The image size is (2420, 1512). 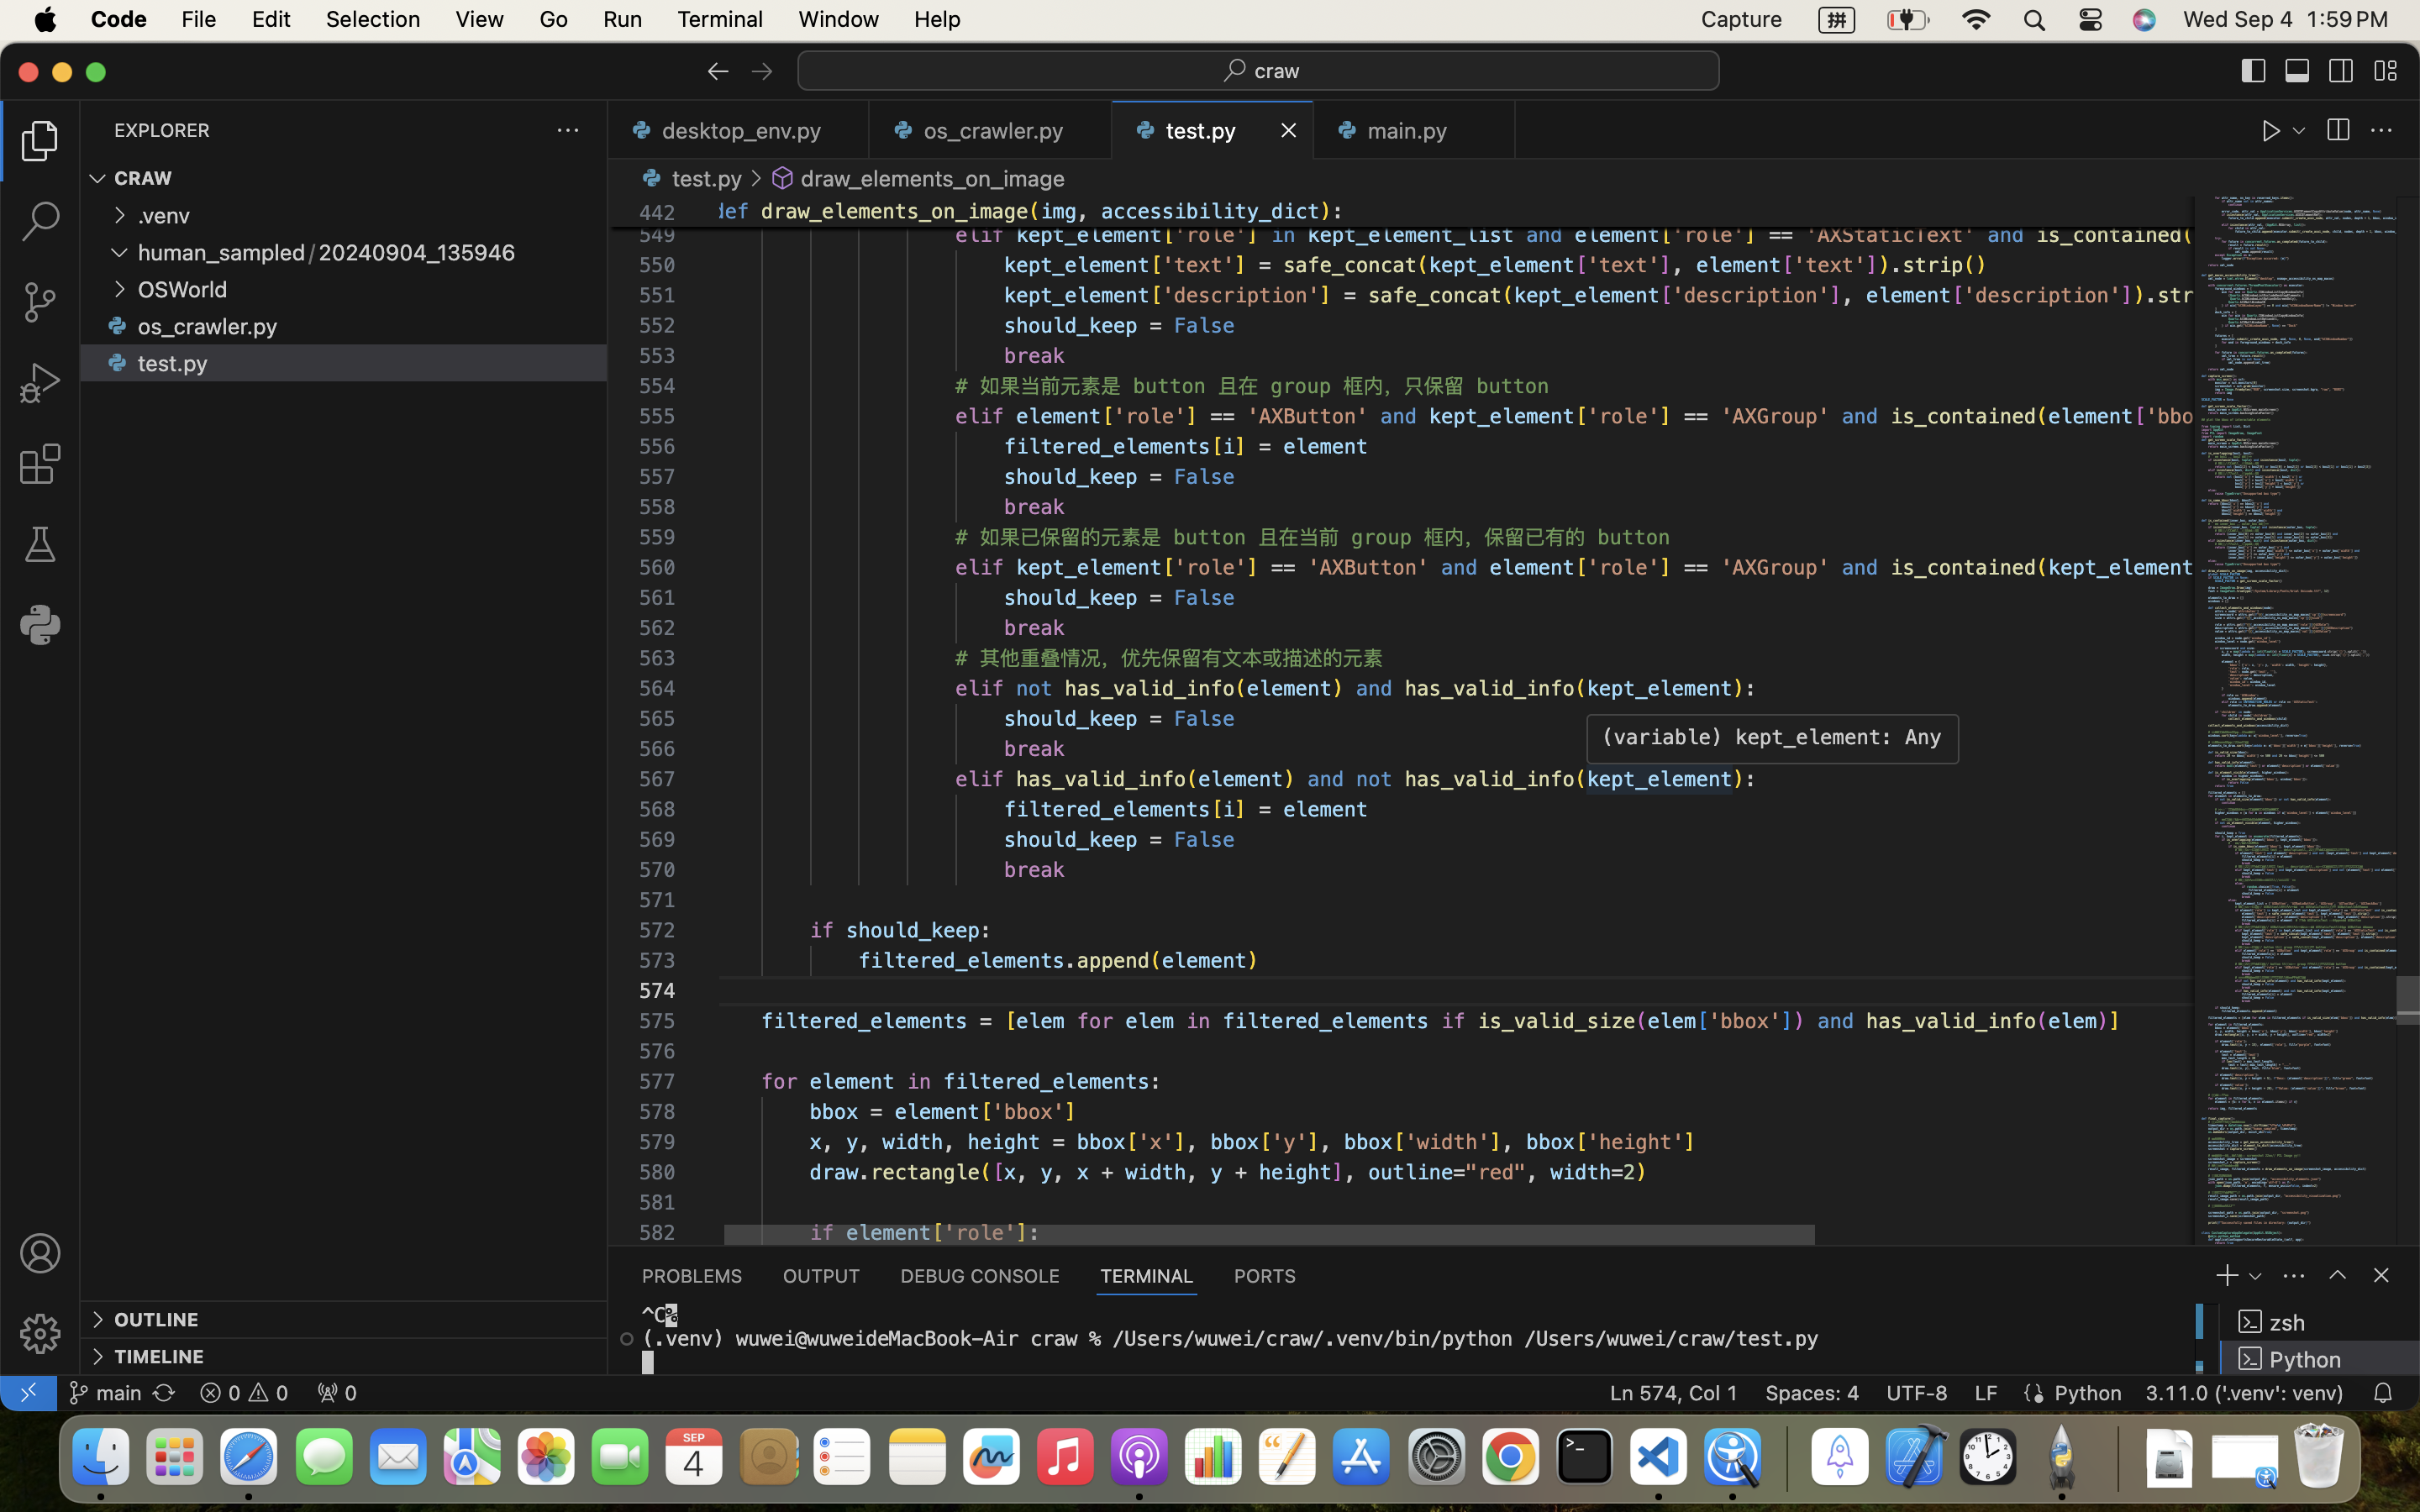 What do you see at coordinates (1786, 1457) in the screenshot?
I see `0.4285714328289032` at bounding box center [1786, 1457].